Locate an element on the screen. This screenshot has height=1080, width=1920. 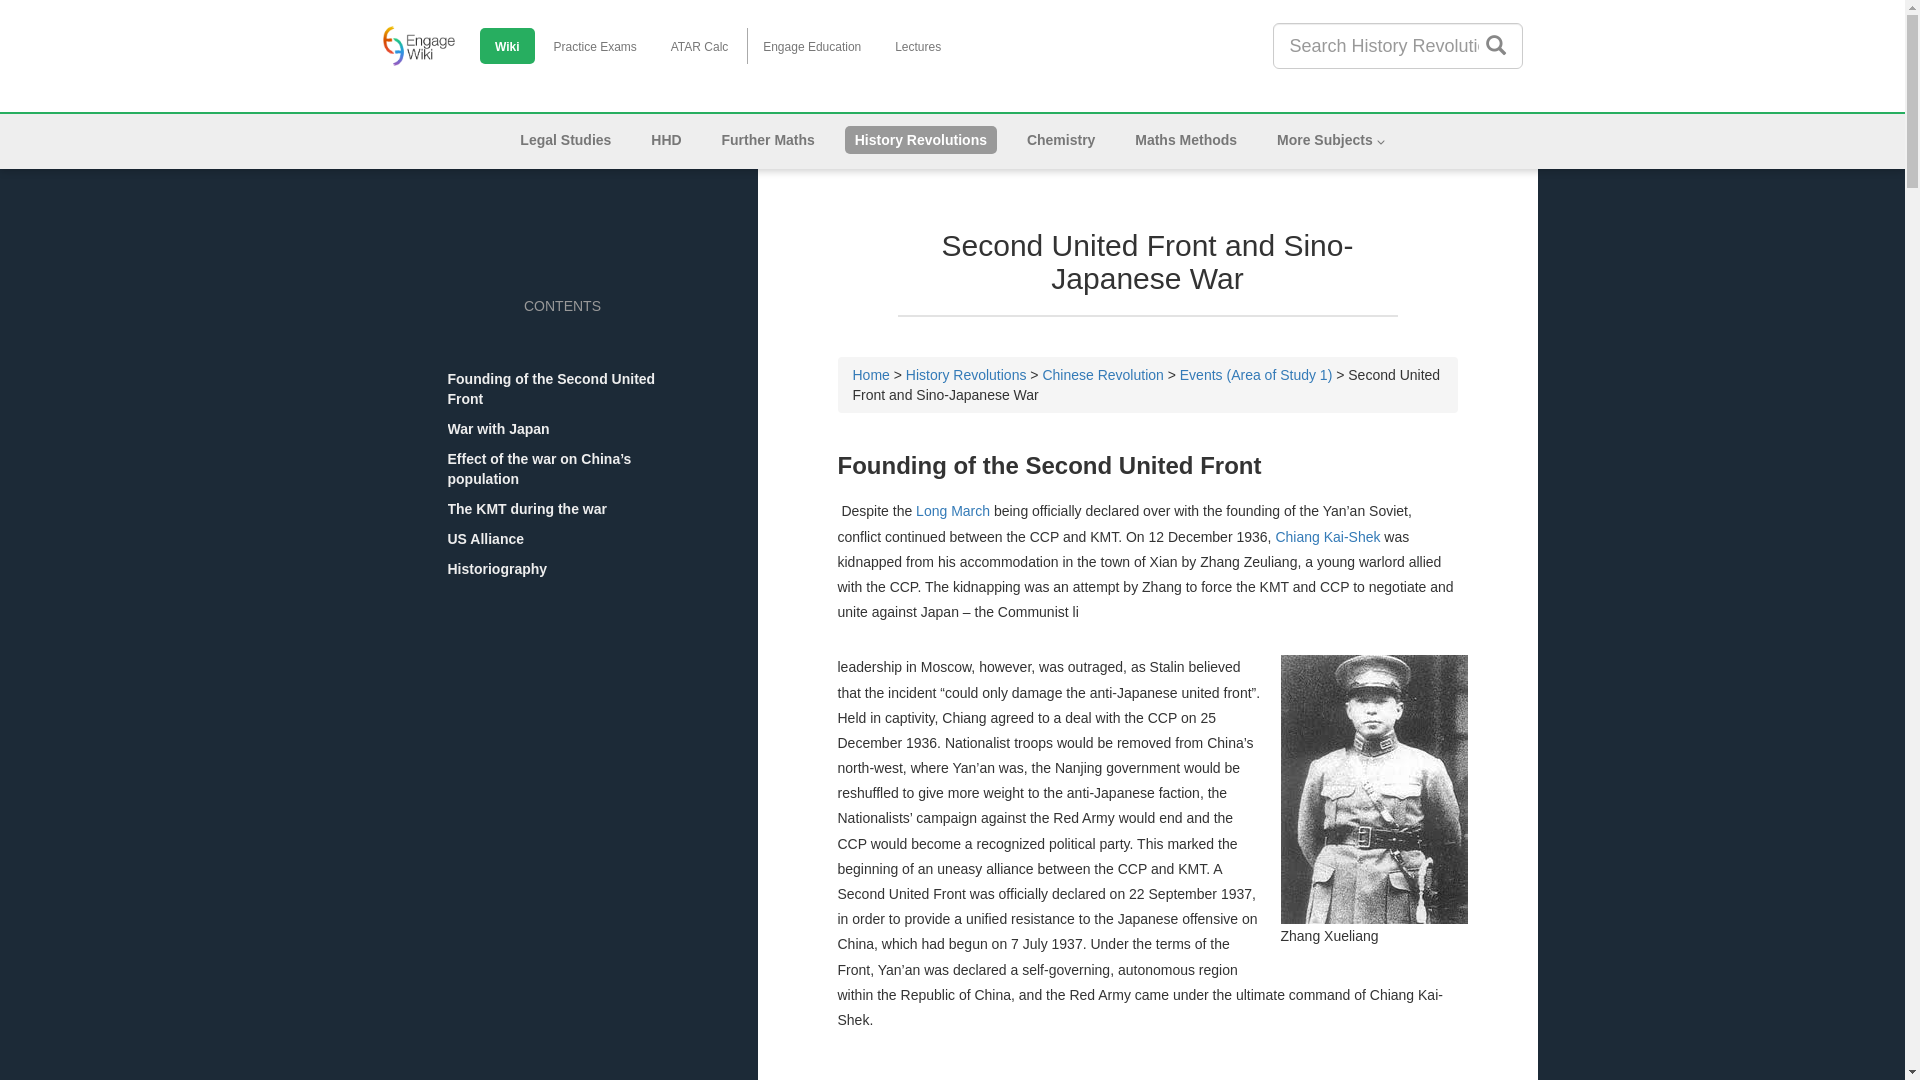
Long March is located at coordinates (953, 511).